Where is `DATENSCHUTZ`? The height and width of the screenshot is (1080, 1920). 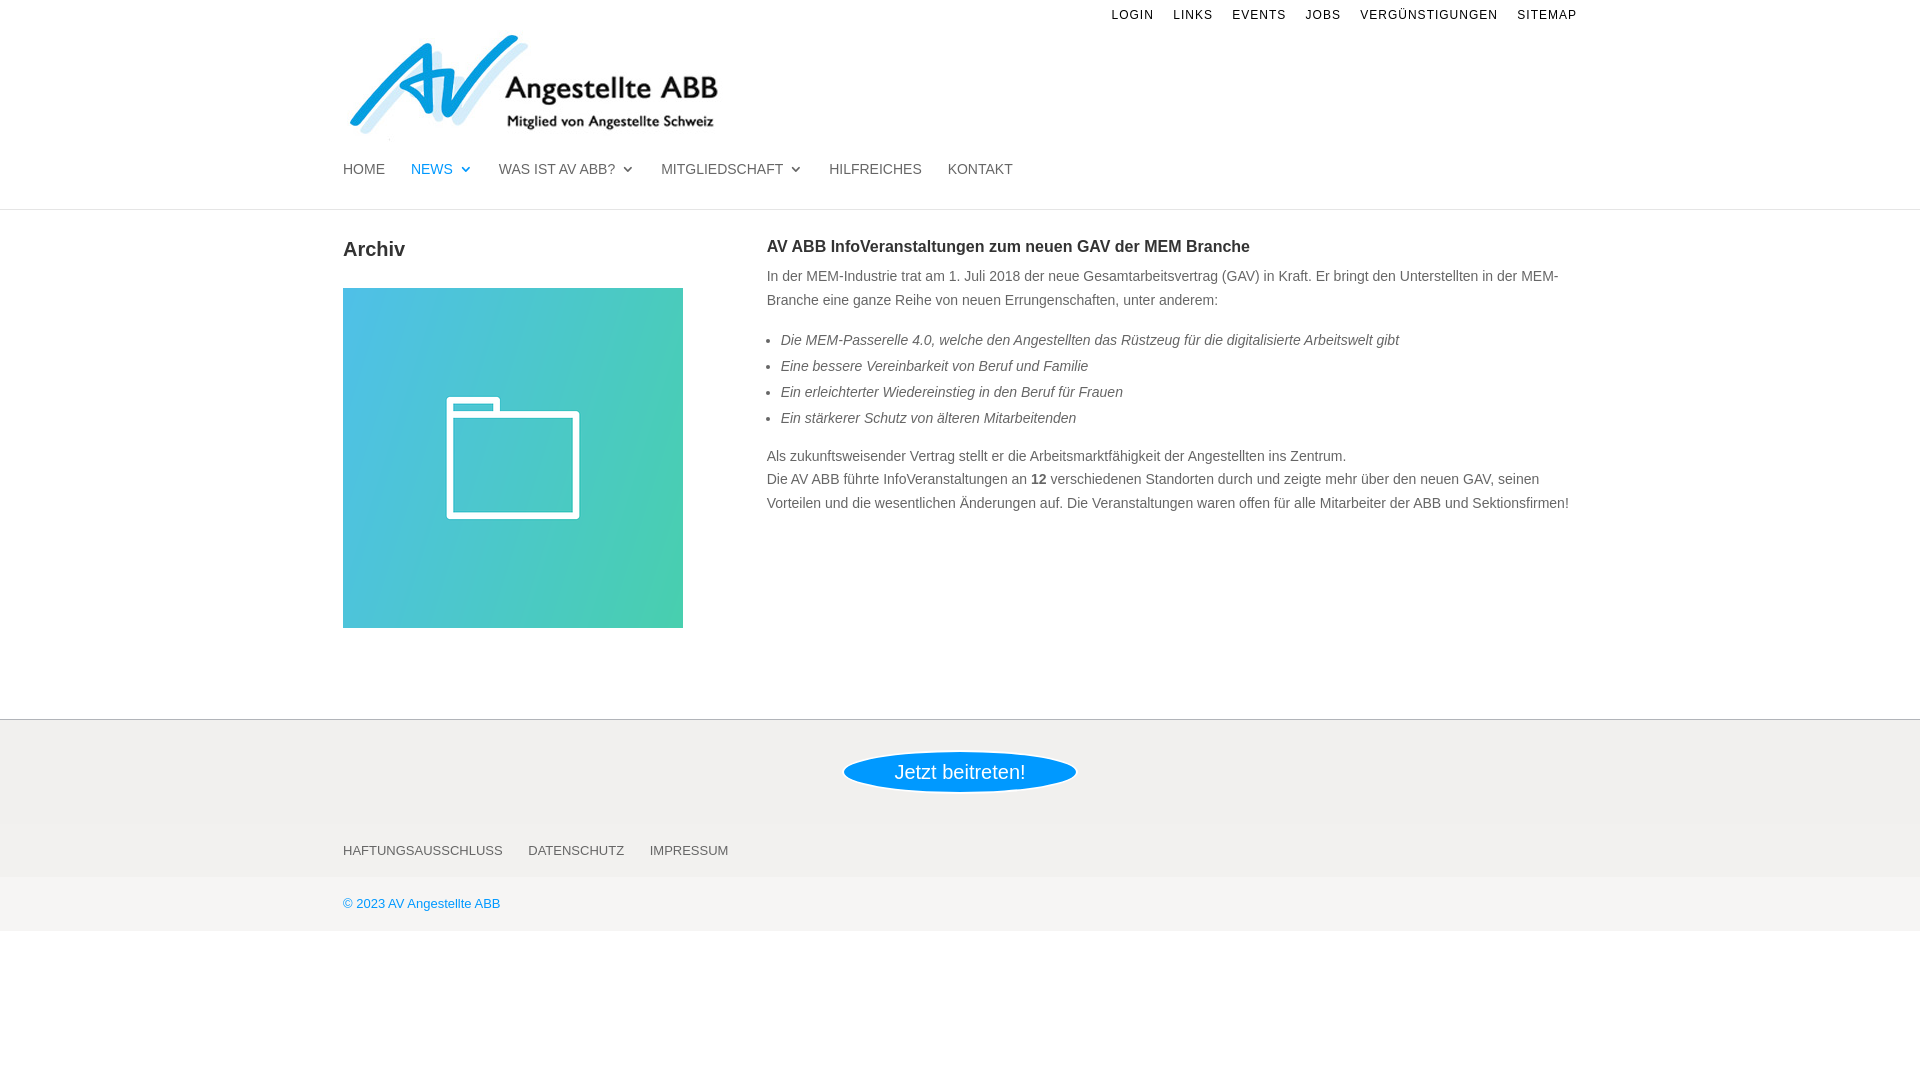 DATENSCHUTZ is located at coordinates (576, 850).